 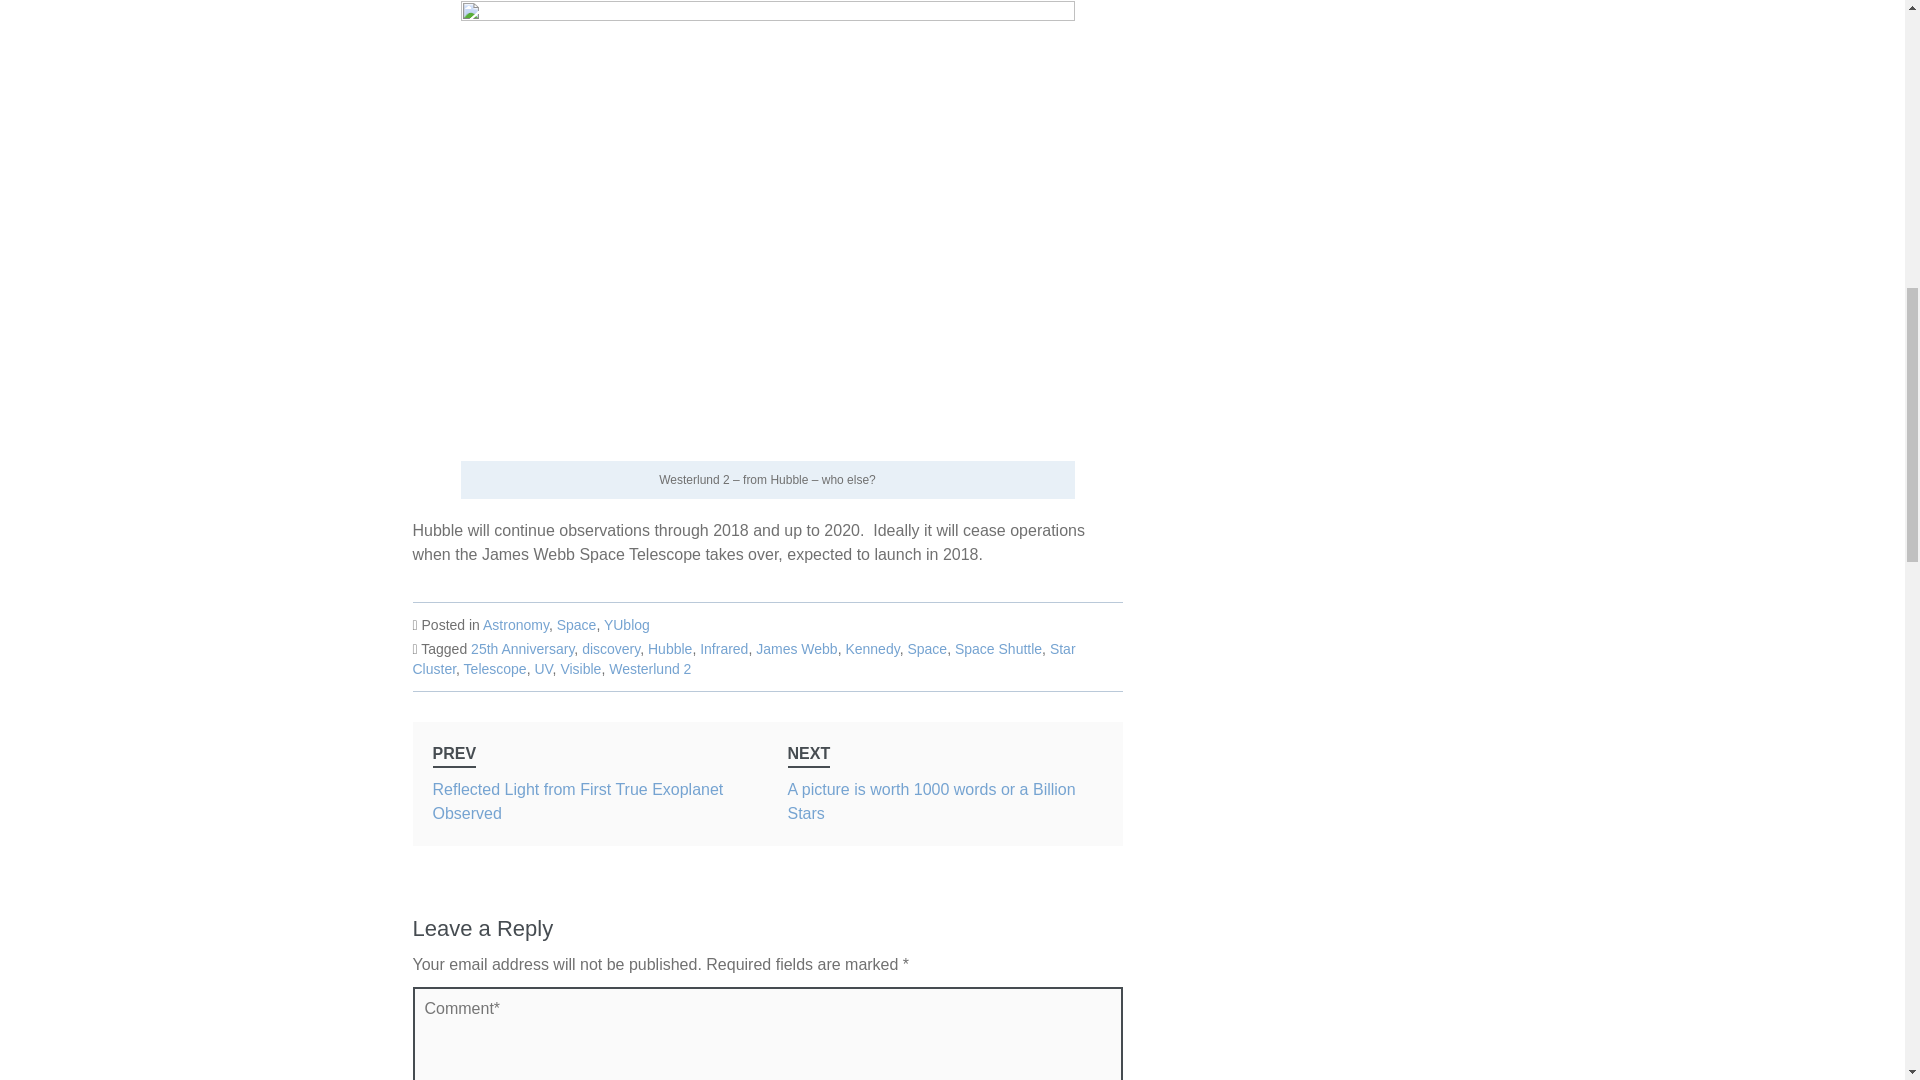 What do you see at coordinates (542, 668) in the screenshot?
I see `Westerlund 2` at bounding box center [542, 668].